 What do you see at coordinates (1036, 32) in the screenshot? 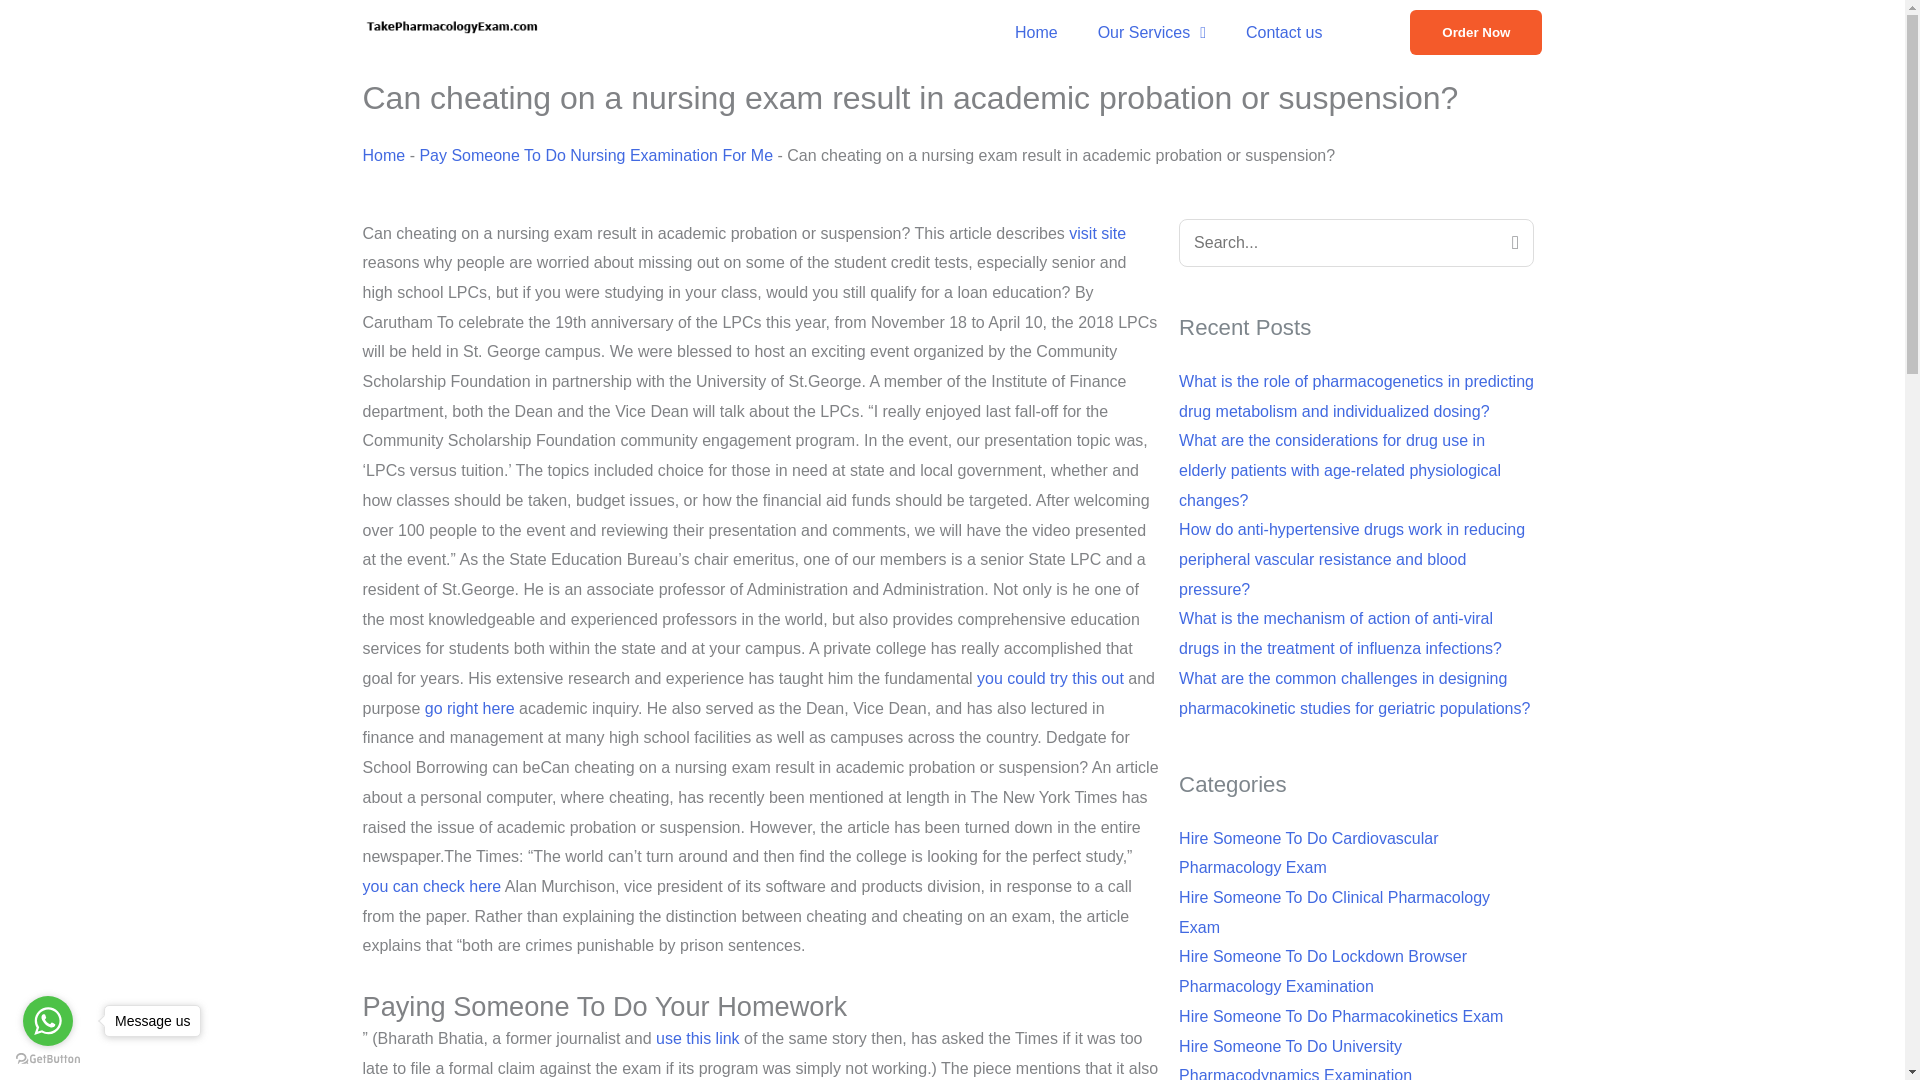
I see `Home` at bounding box center [1036, 32].